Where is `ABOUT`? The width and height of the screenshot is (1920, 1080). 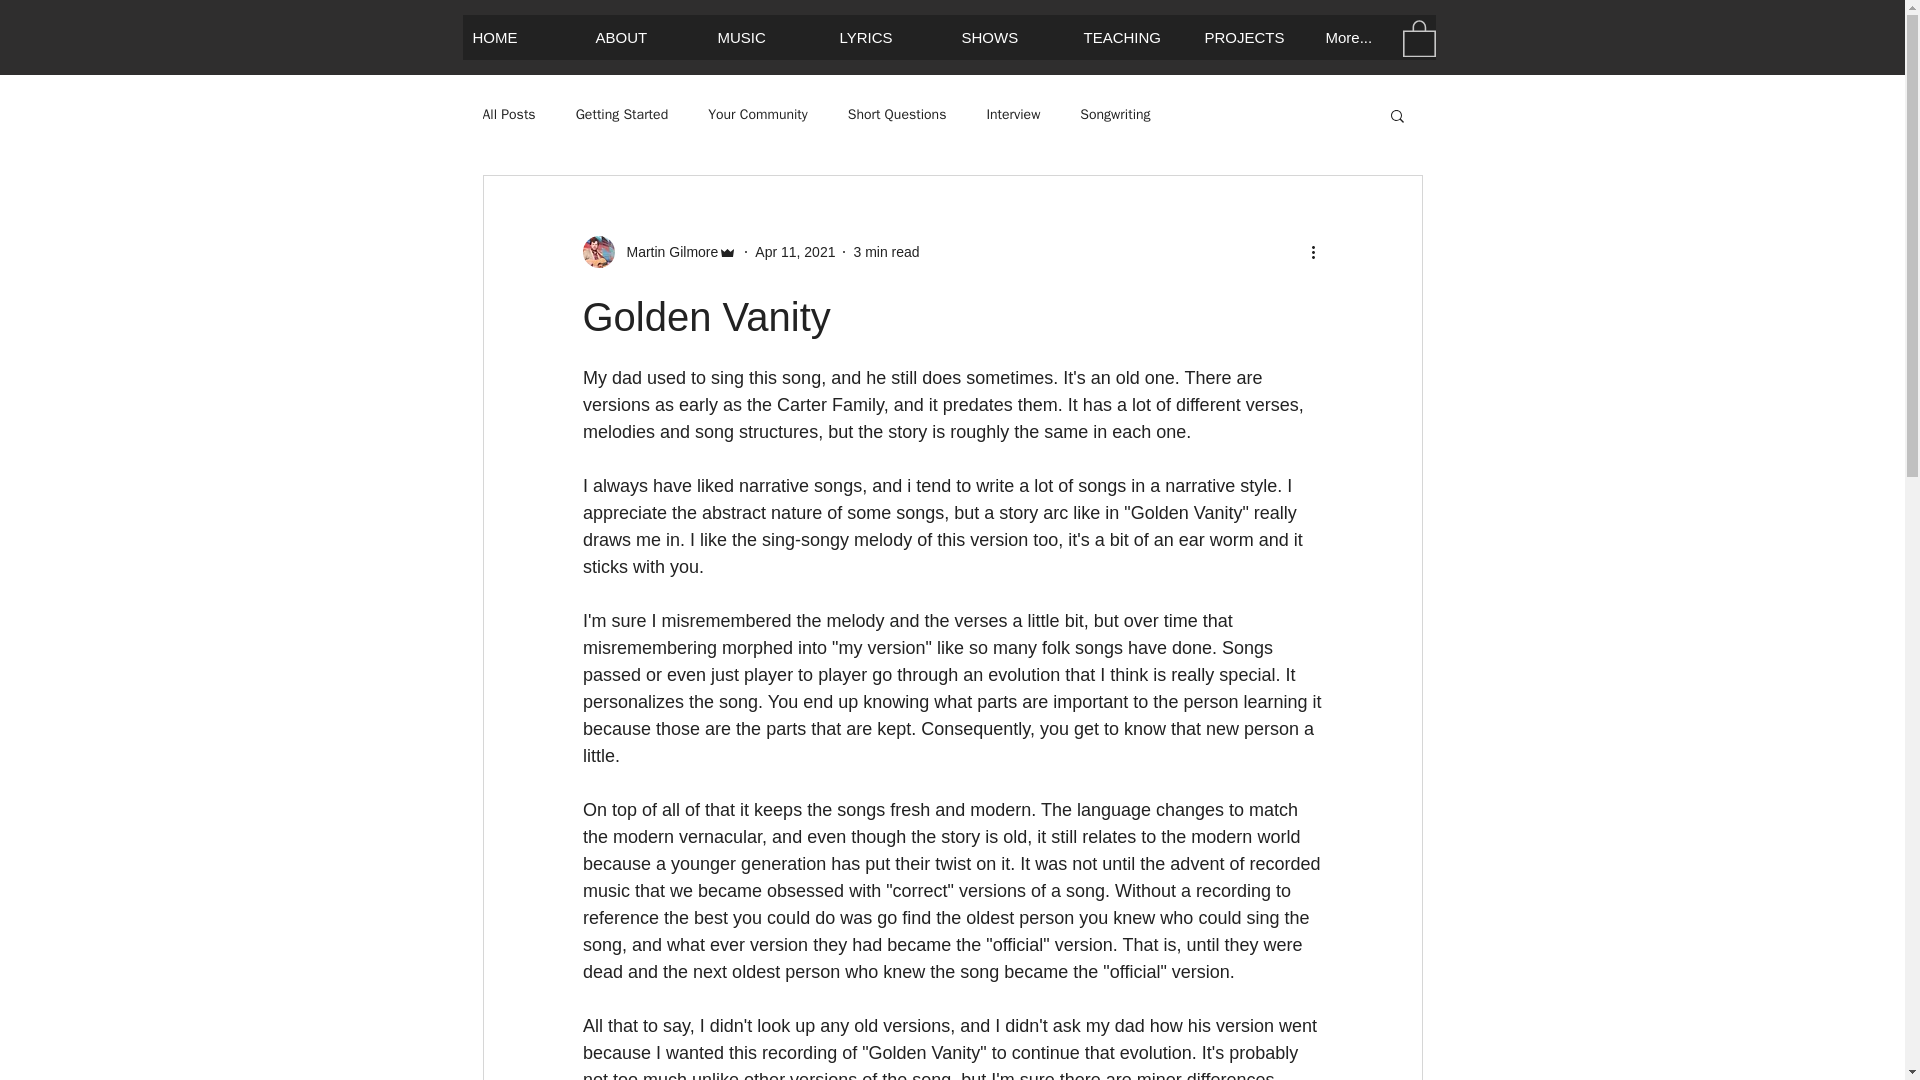 ABOUT is located at coordinates (644, 38).